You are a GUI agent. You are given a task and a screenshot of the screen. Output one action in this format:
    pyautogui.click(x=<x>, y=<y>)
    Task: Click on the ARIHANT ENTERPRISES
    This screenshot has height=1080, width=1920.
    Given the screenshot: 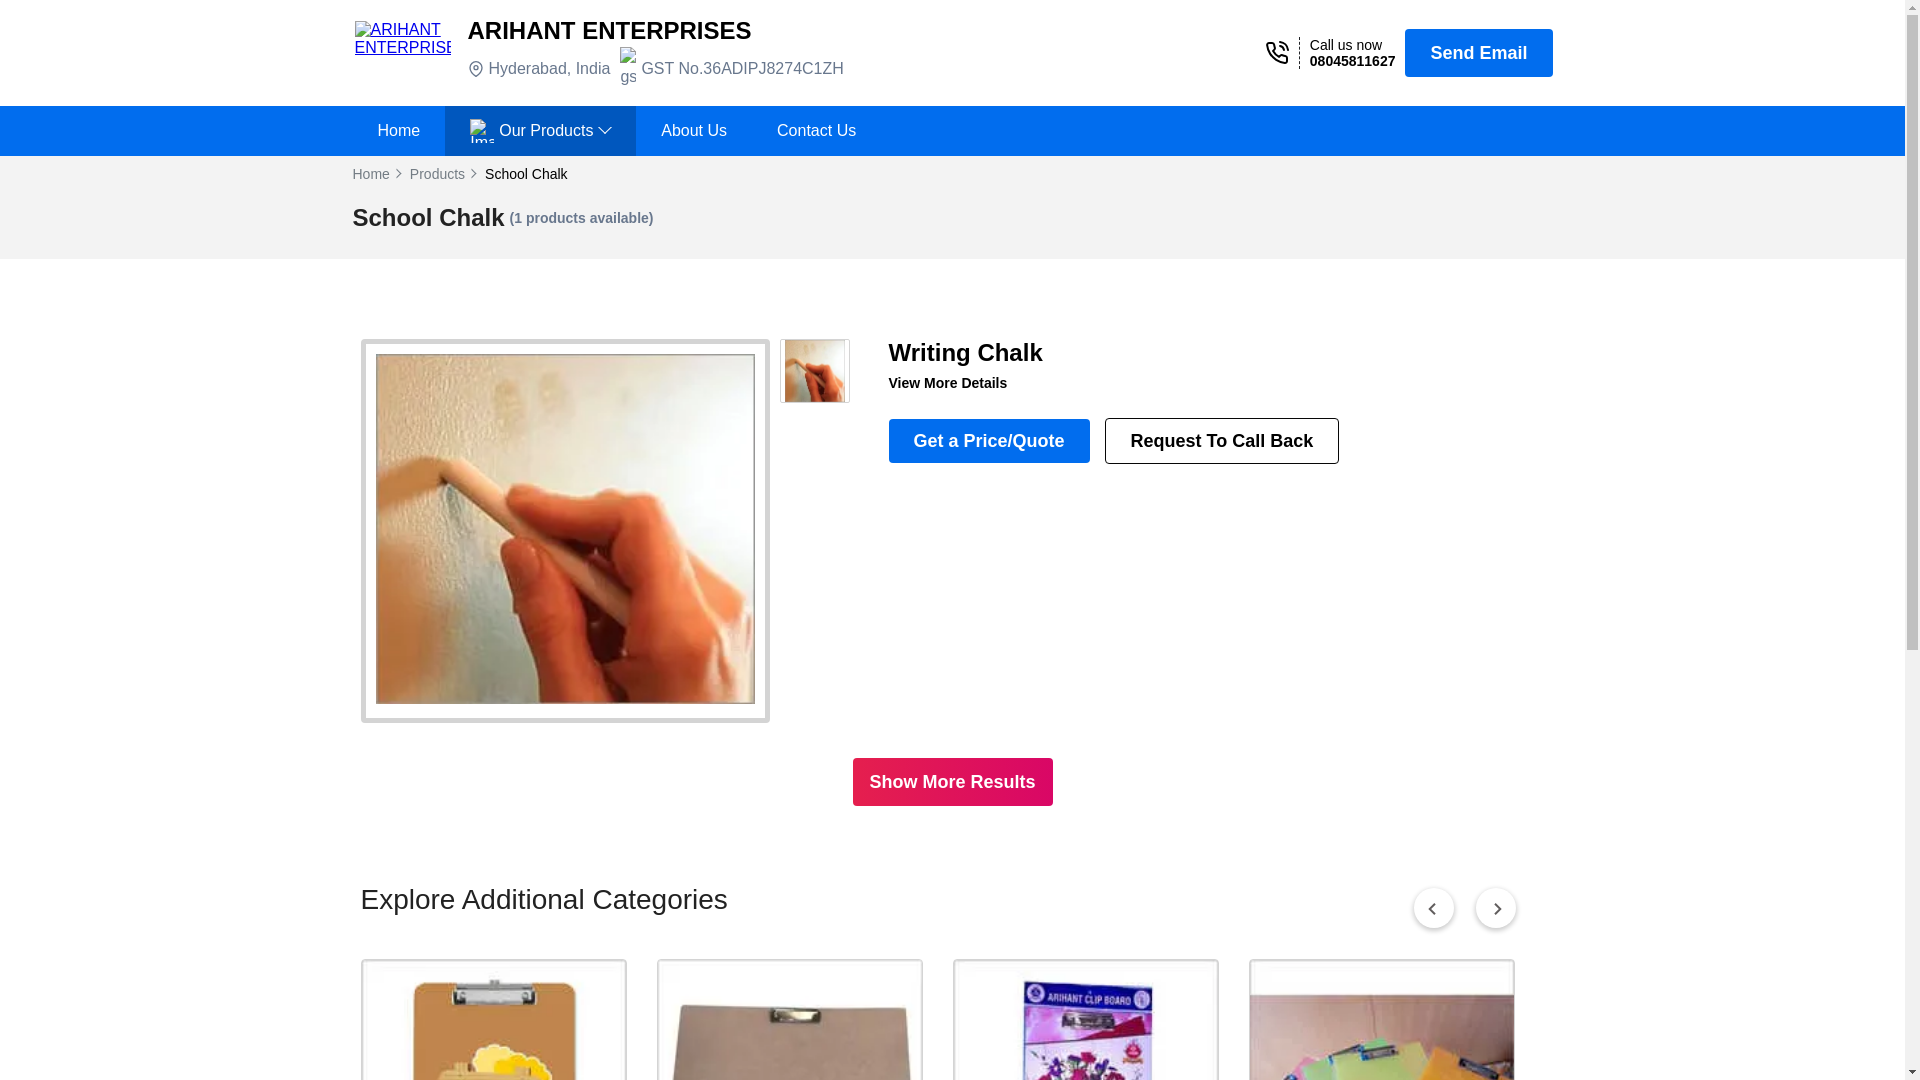 What is the action you would take?
    pyautogui.click(x=610, y=30)
    